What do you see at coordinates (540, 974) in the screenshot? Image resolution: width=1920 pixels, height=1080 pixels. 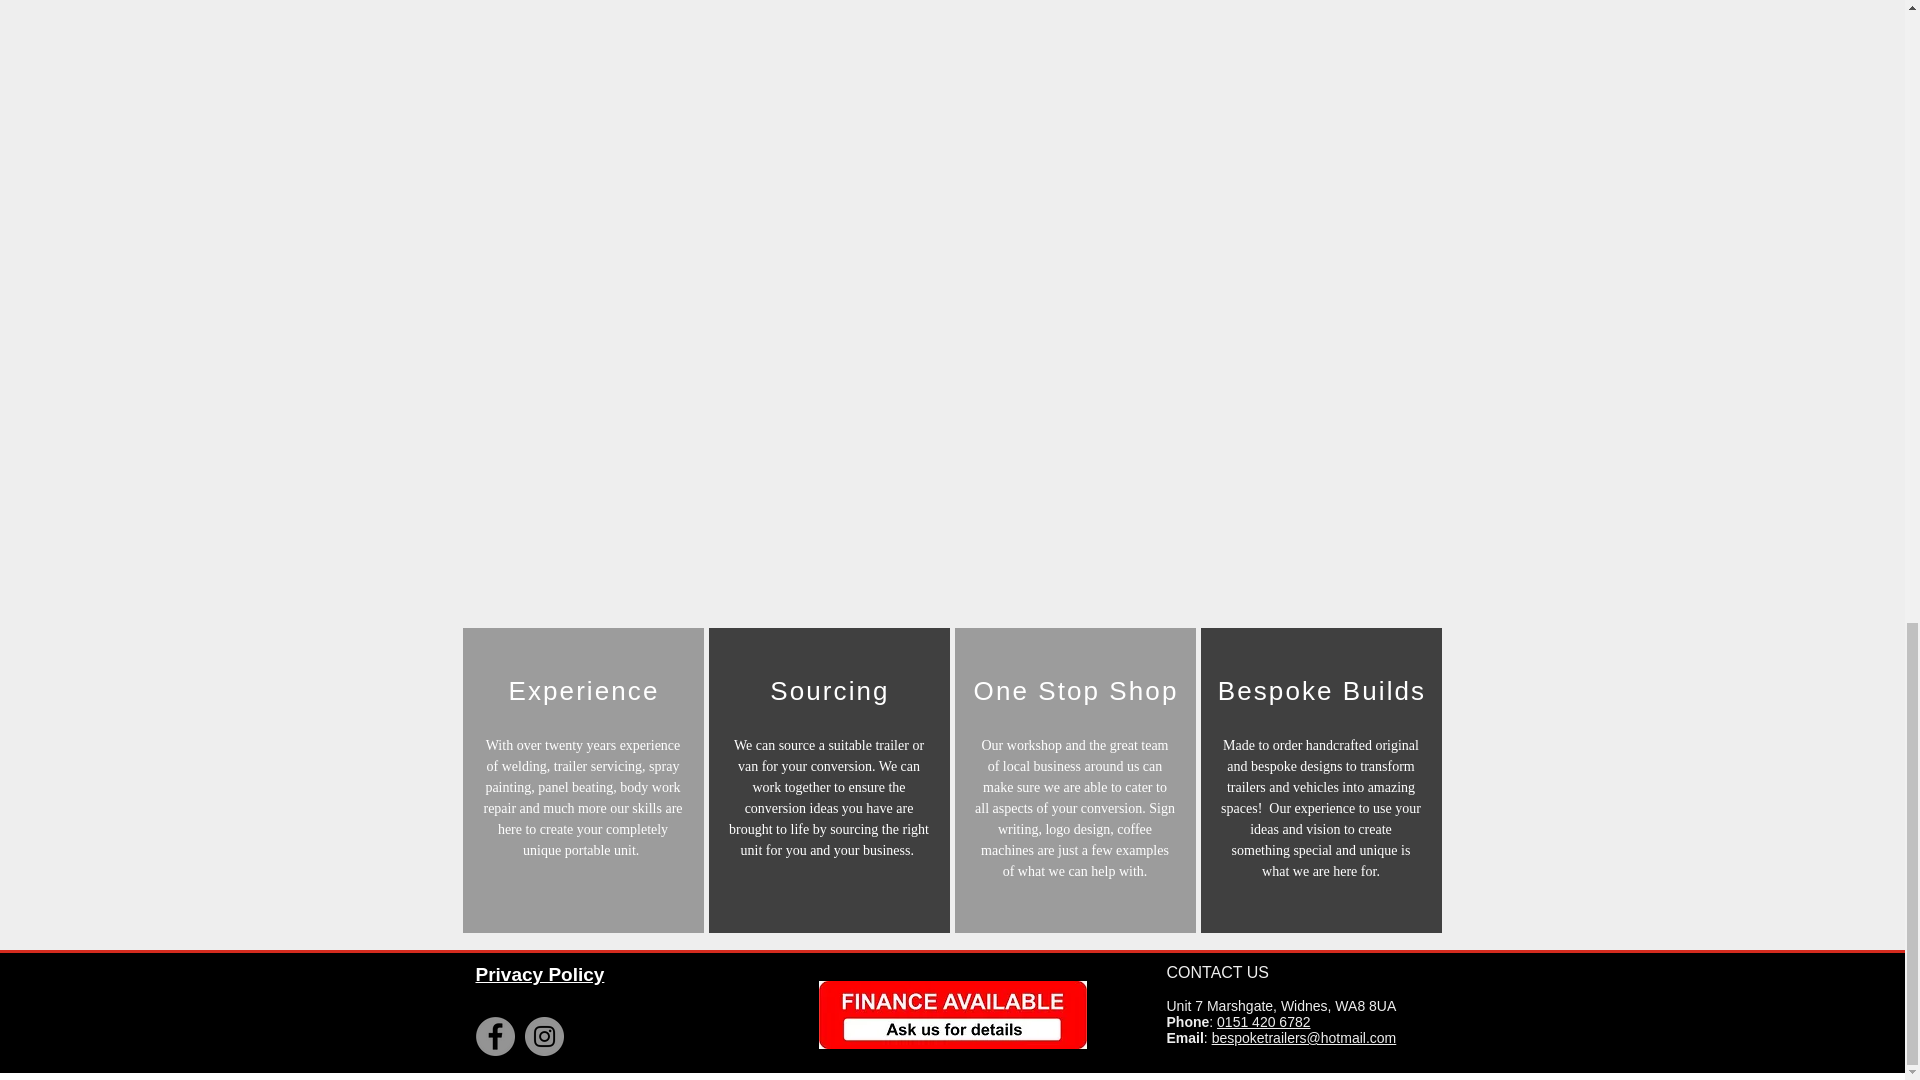 I see `Privacy Policy` at bounding box center [540, 974].